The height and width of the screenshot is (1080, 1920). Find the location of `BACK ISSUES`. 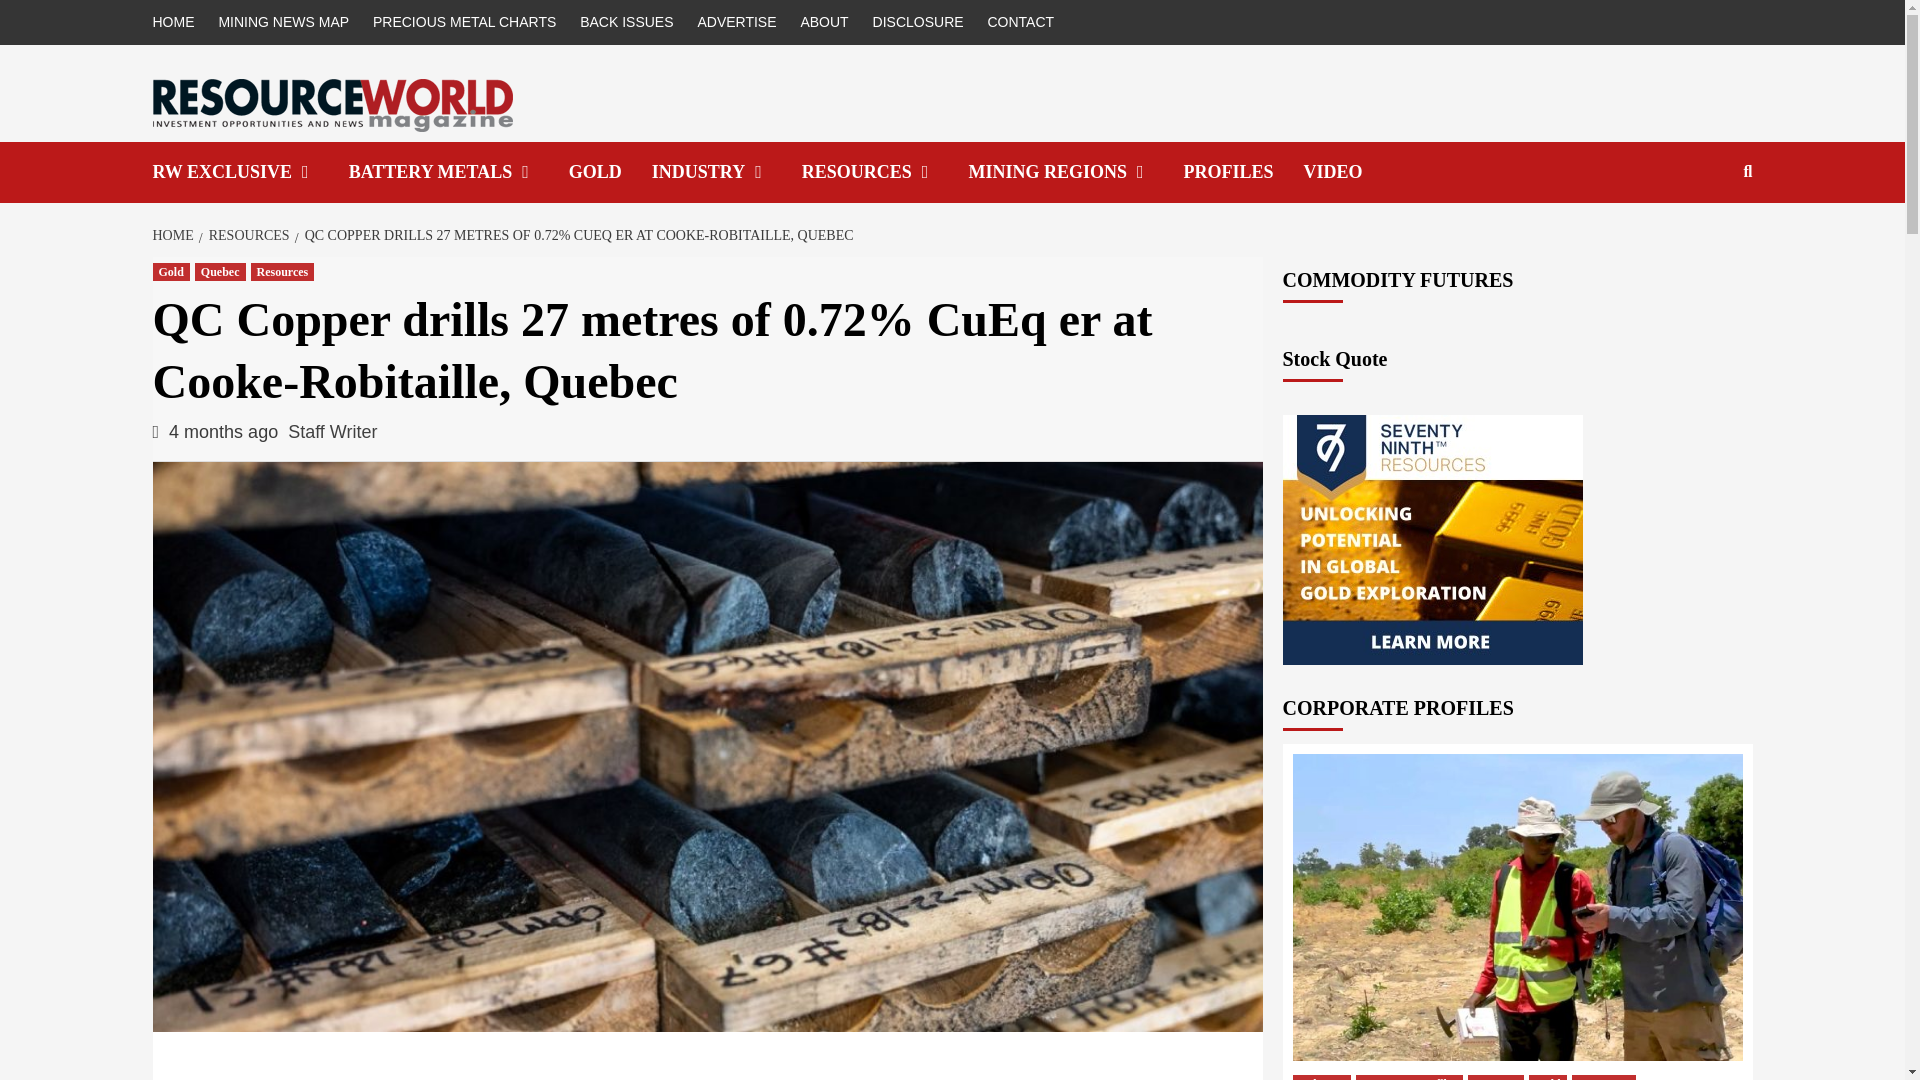

BACK ISSUES is located at coordinates (626, 22).